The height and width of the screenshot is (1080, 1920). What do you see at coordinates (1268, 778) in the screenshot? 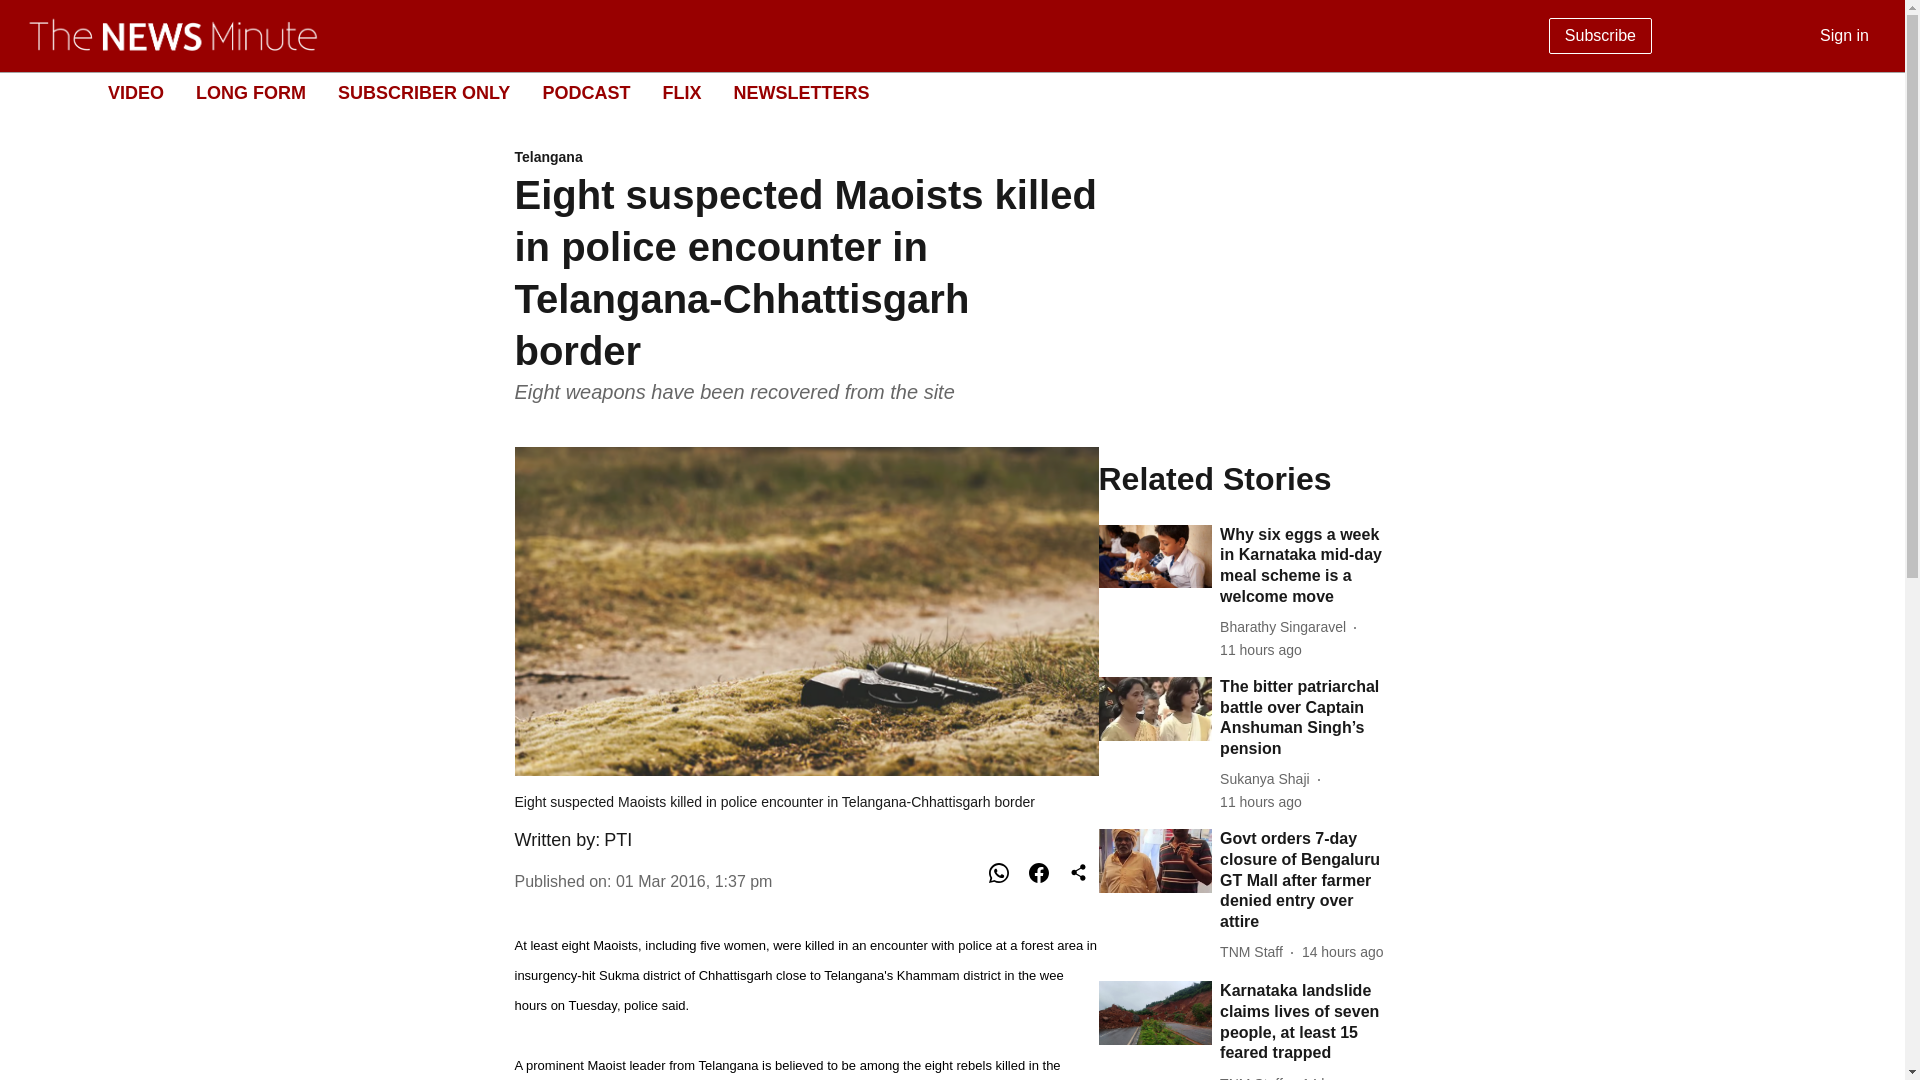
I see `LONG FORM` at bounding box center [1268, 778].